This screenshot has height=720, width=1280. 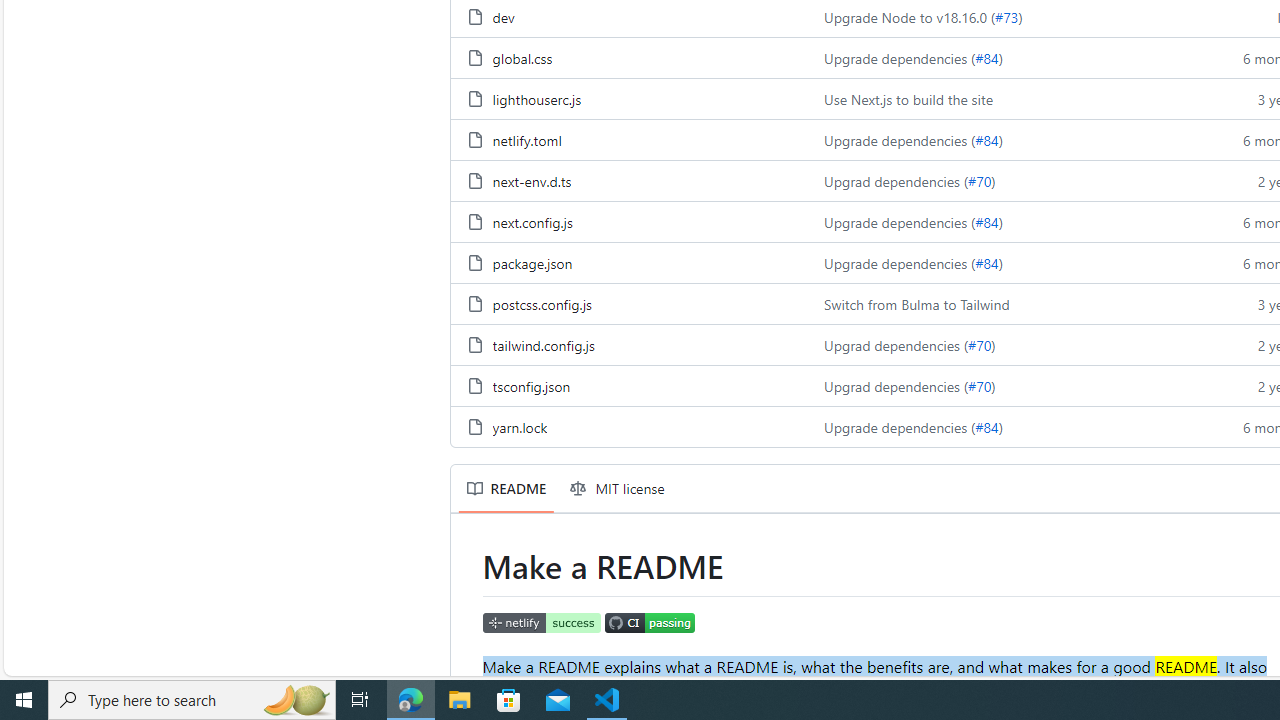 I want to click on global.css, (File), so click(x=629, y=56).